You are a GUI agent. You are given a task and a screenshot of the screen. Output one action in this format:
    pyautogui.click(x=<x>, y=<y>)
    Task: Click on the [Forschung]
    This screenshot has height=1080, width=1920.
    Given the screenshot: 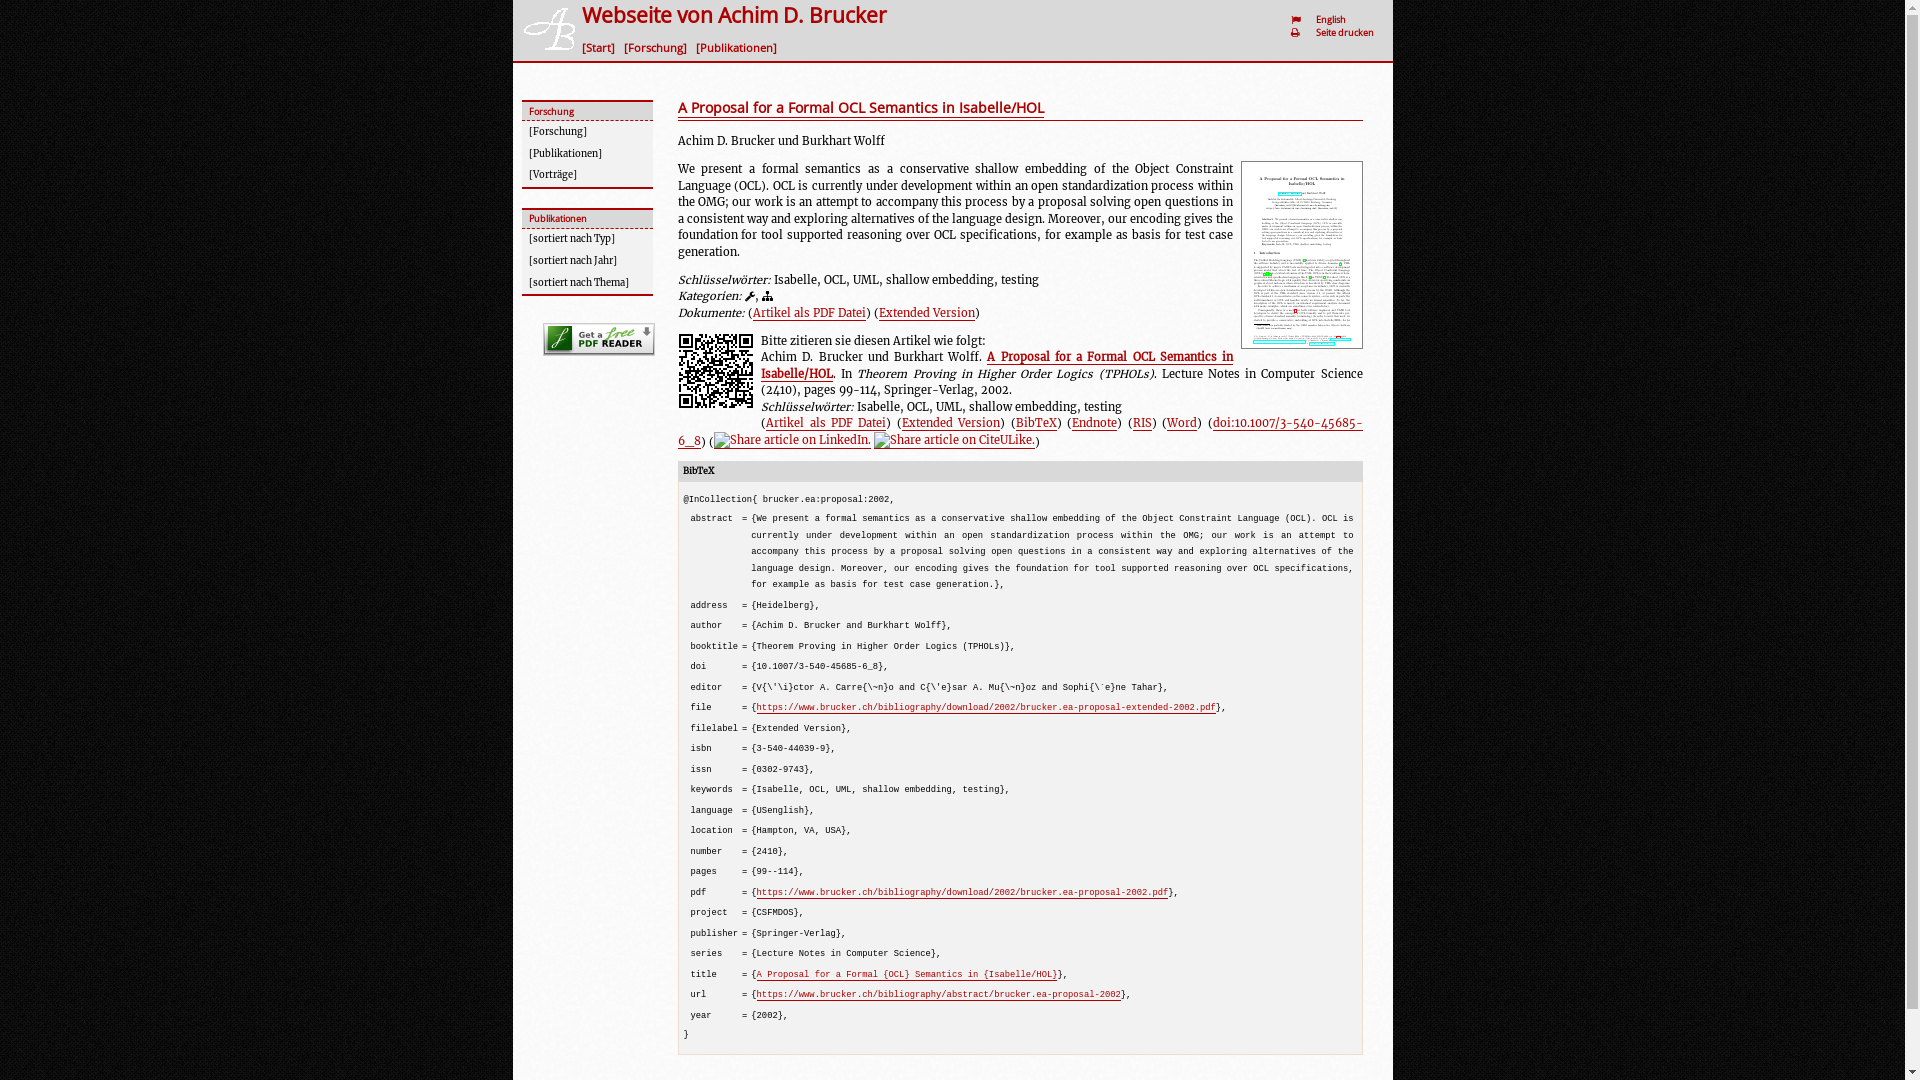 What is the action you would take?
    pyautogui.click(x=588, y=132)
    